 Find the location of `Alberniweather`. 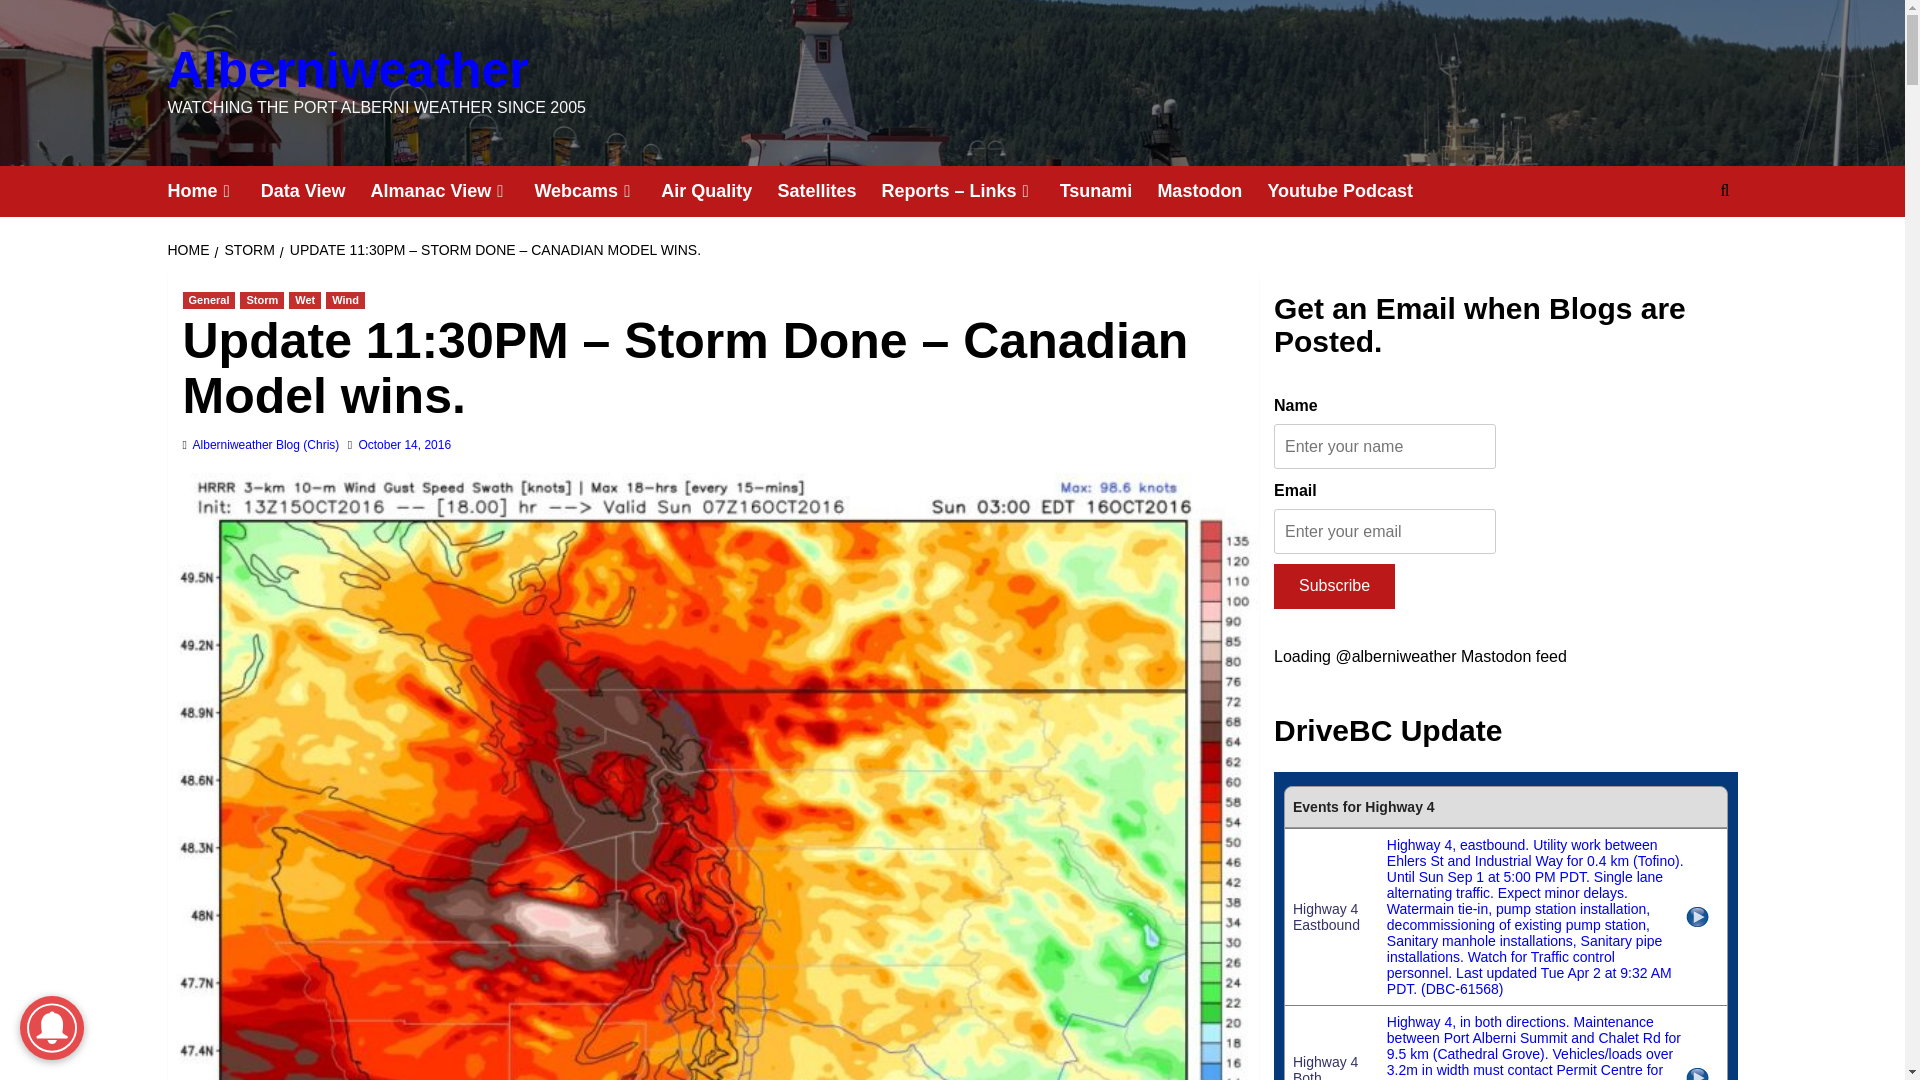

Alberniweather is located at coordinates (348, 70).